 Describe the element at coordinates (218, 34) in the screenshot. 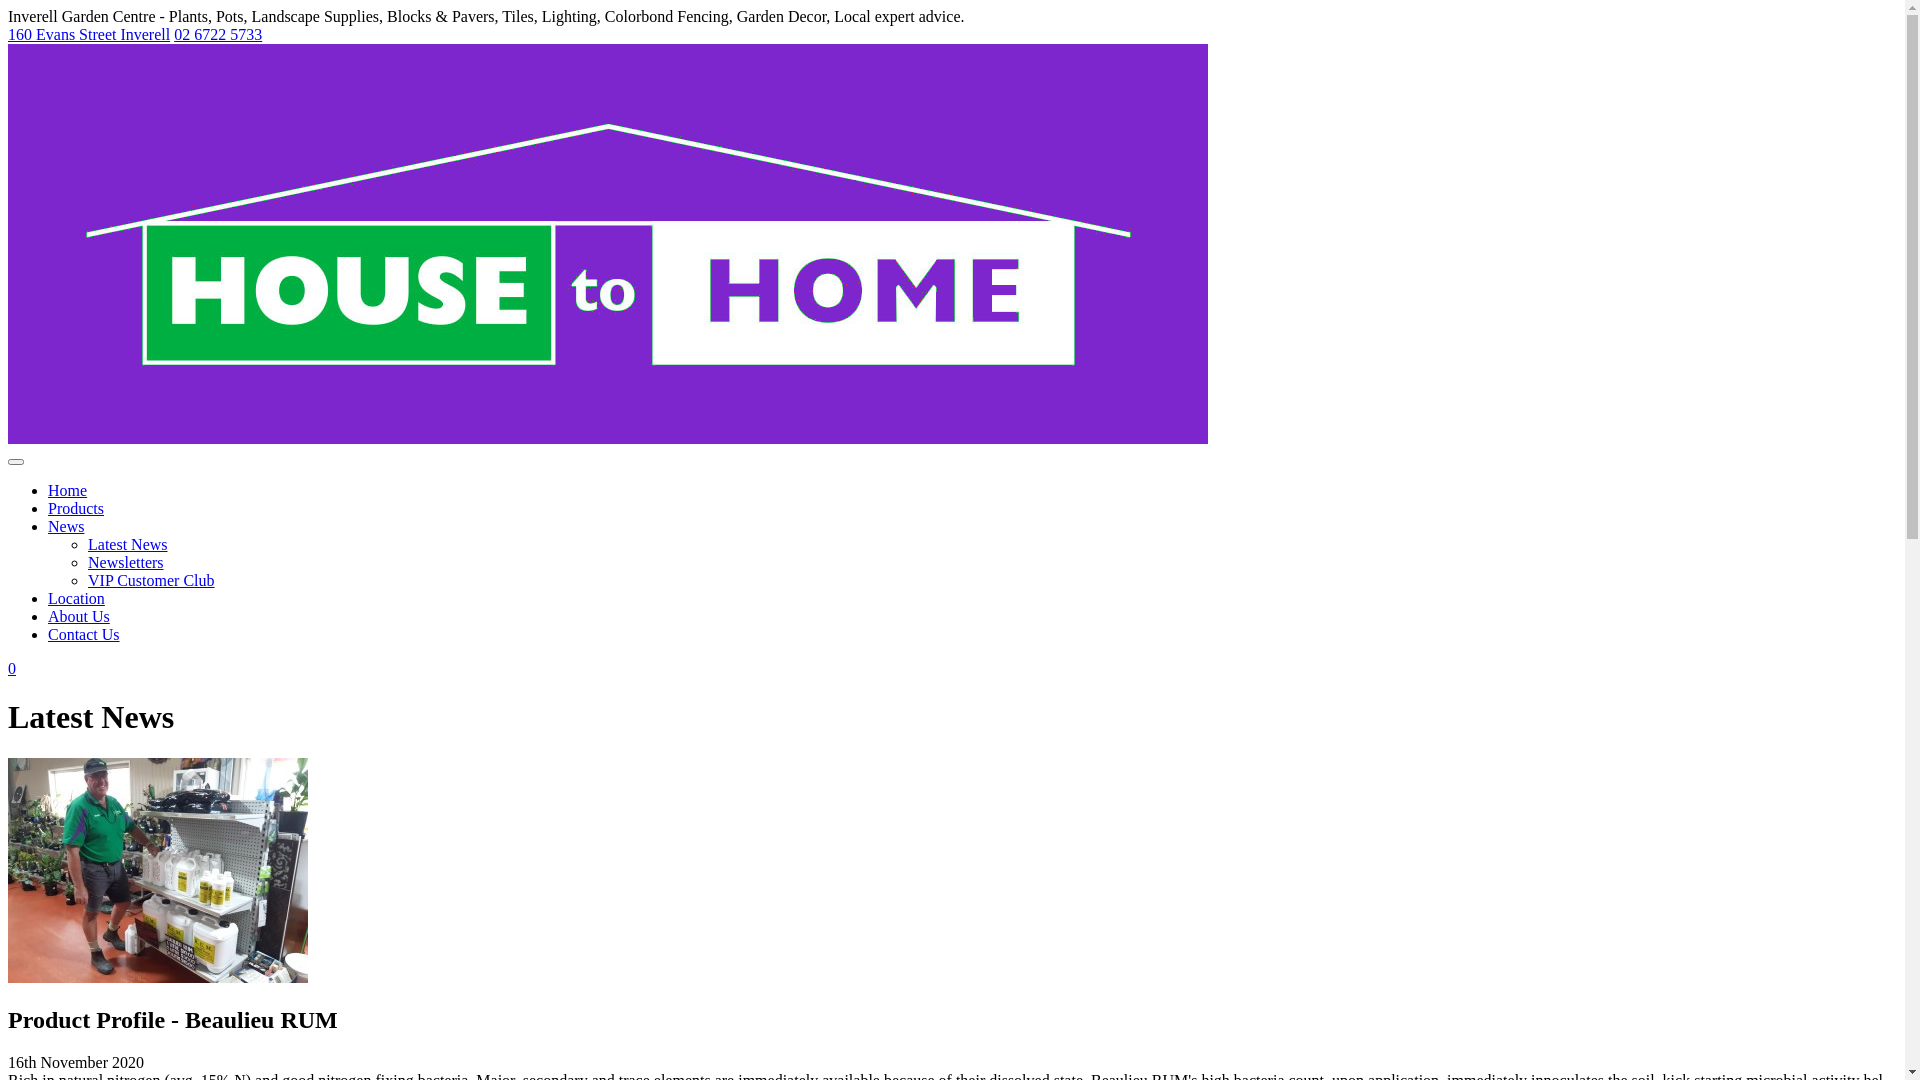

I see `02 6722 5733` at that location.